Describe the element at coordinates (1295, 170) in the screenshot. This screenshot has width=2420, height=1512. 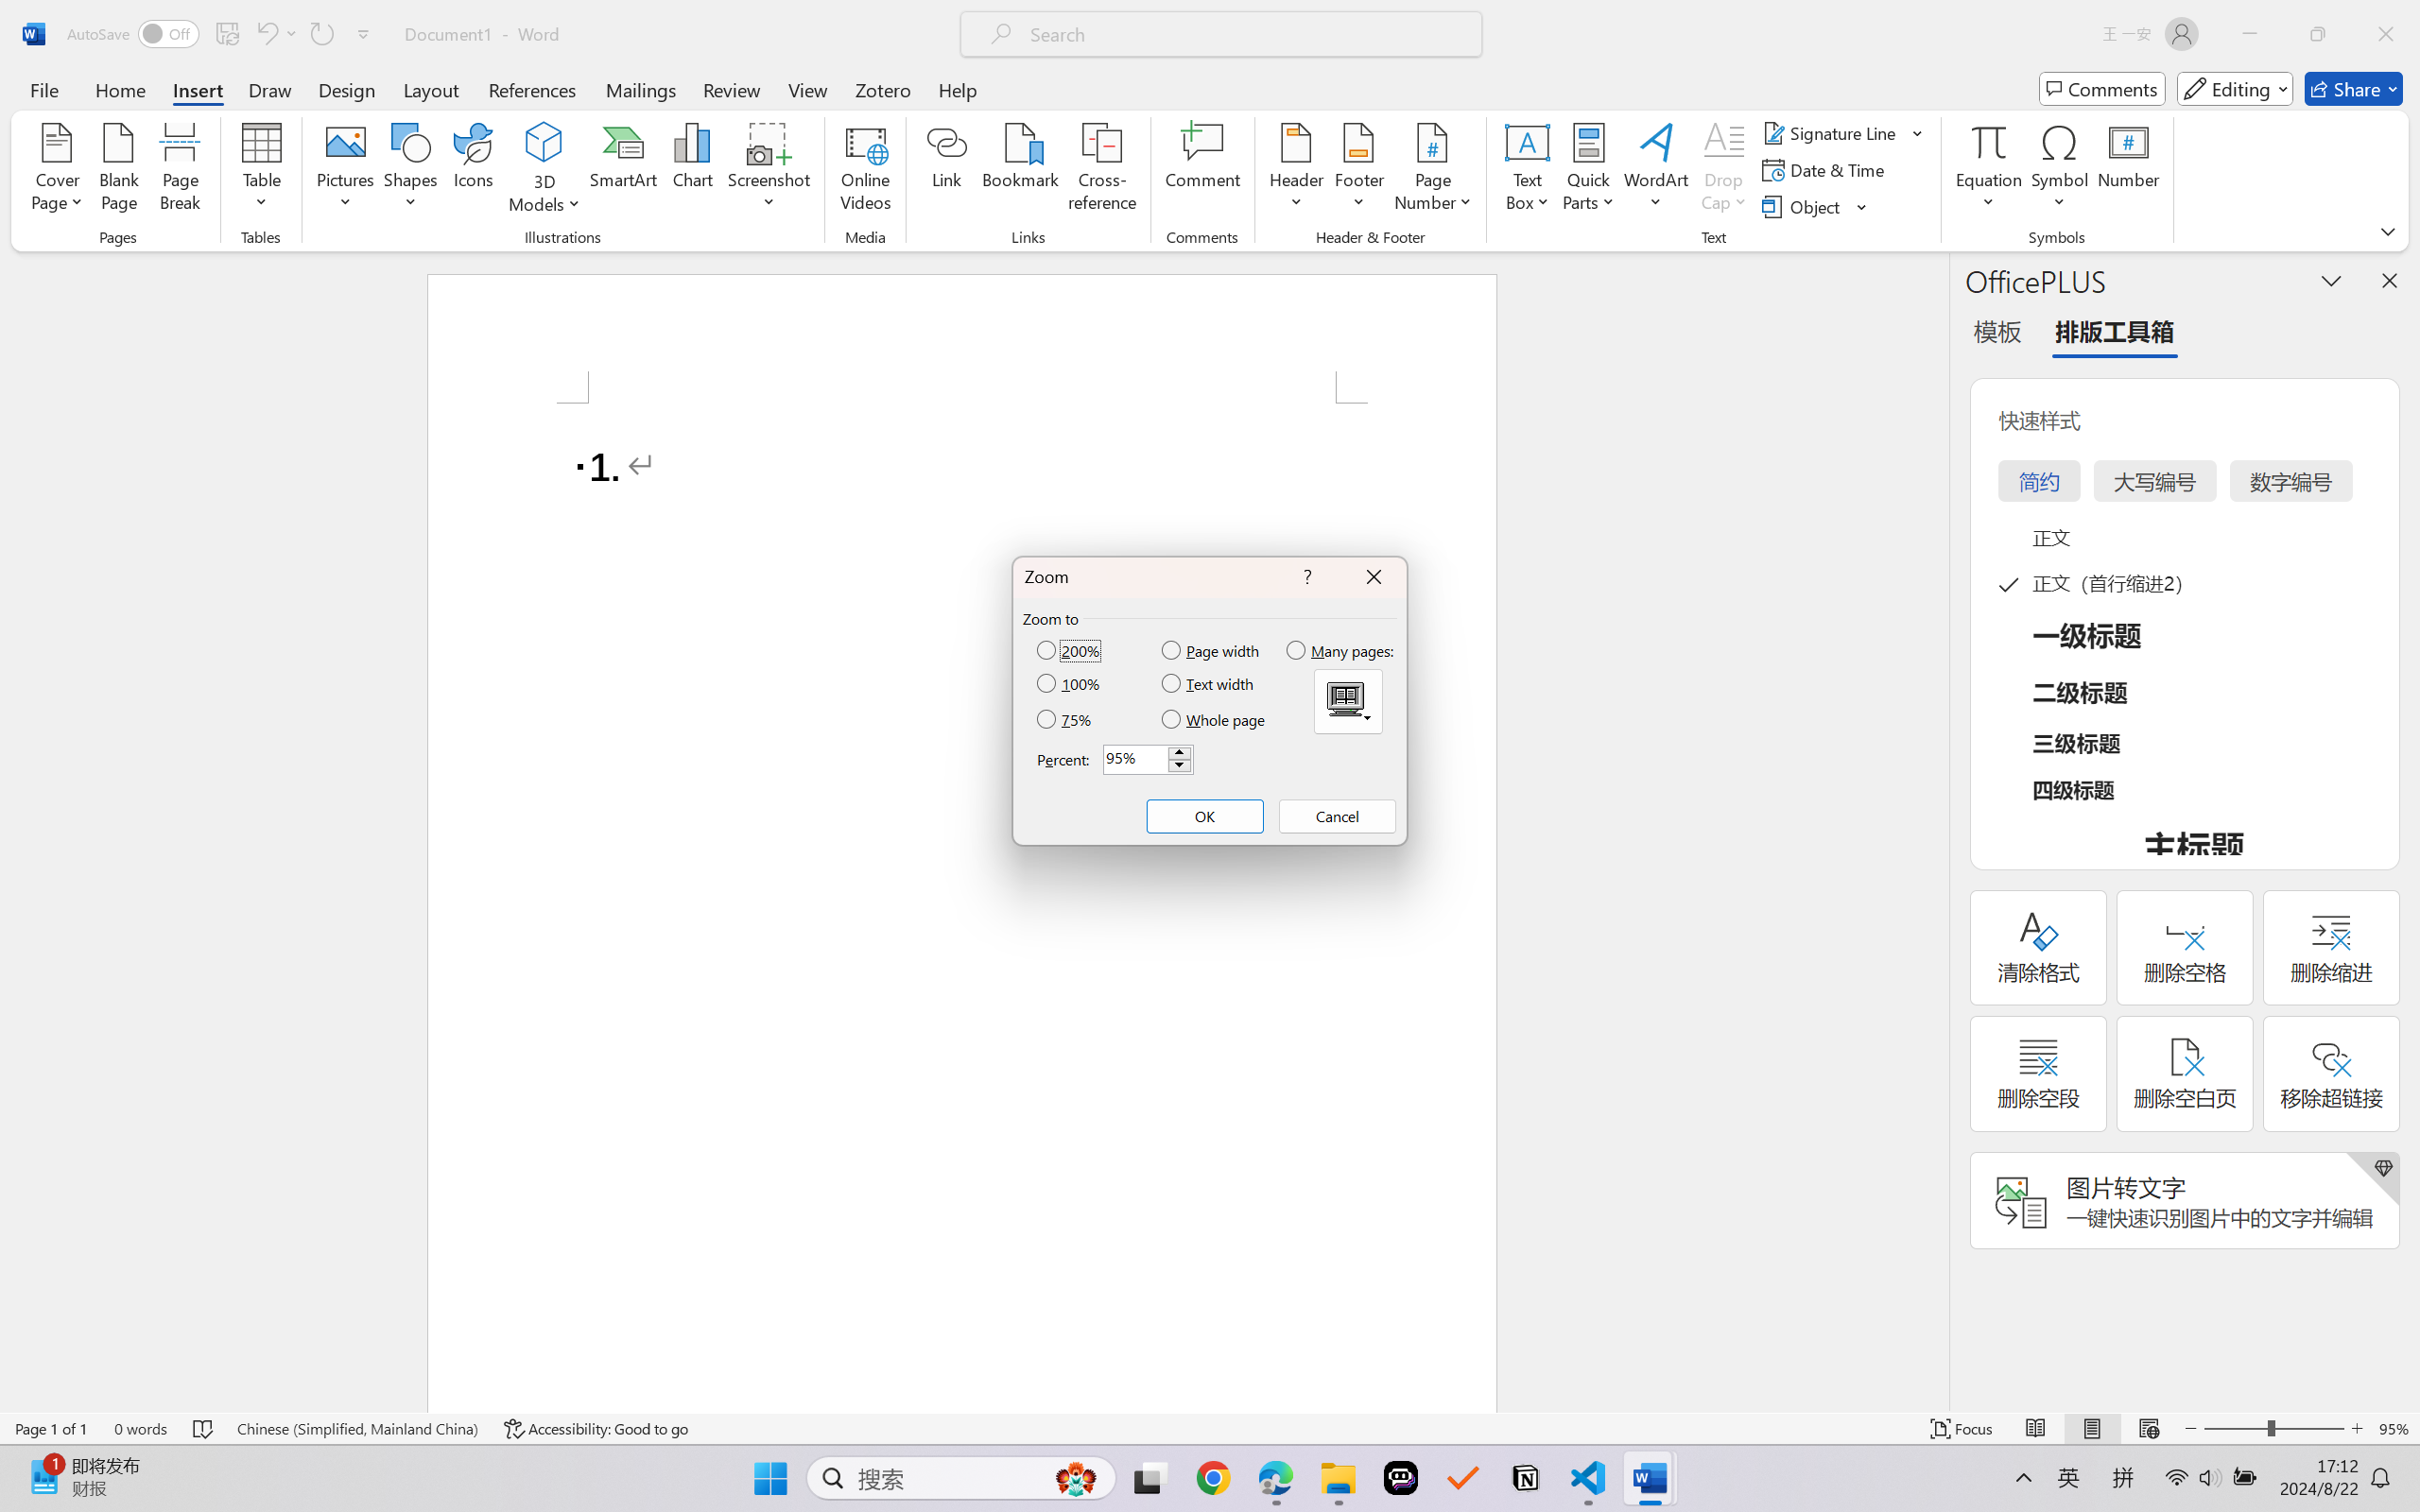
I see `Header` at that location.